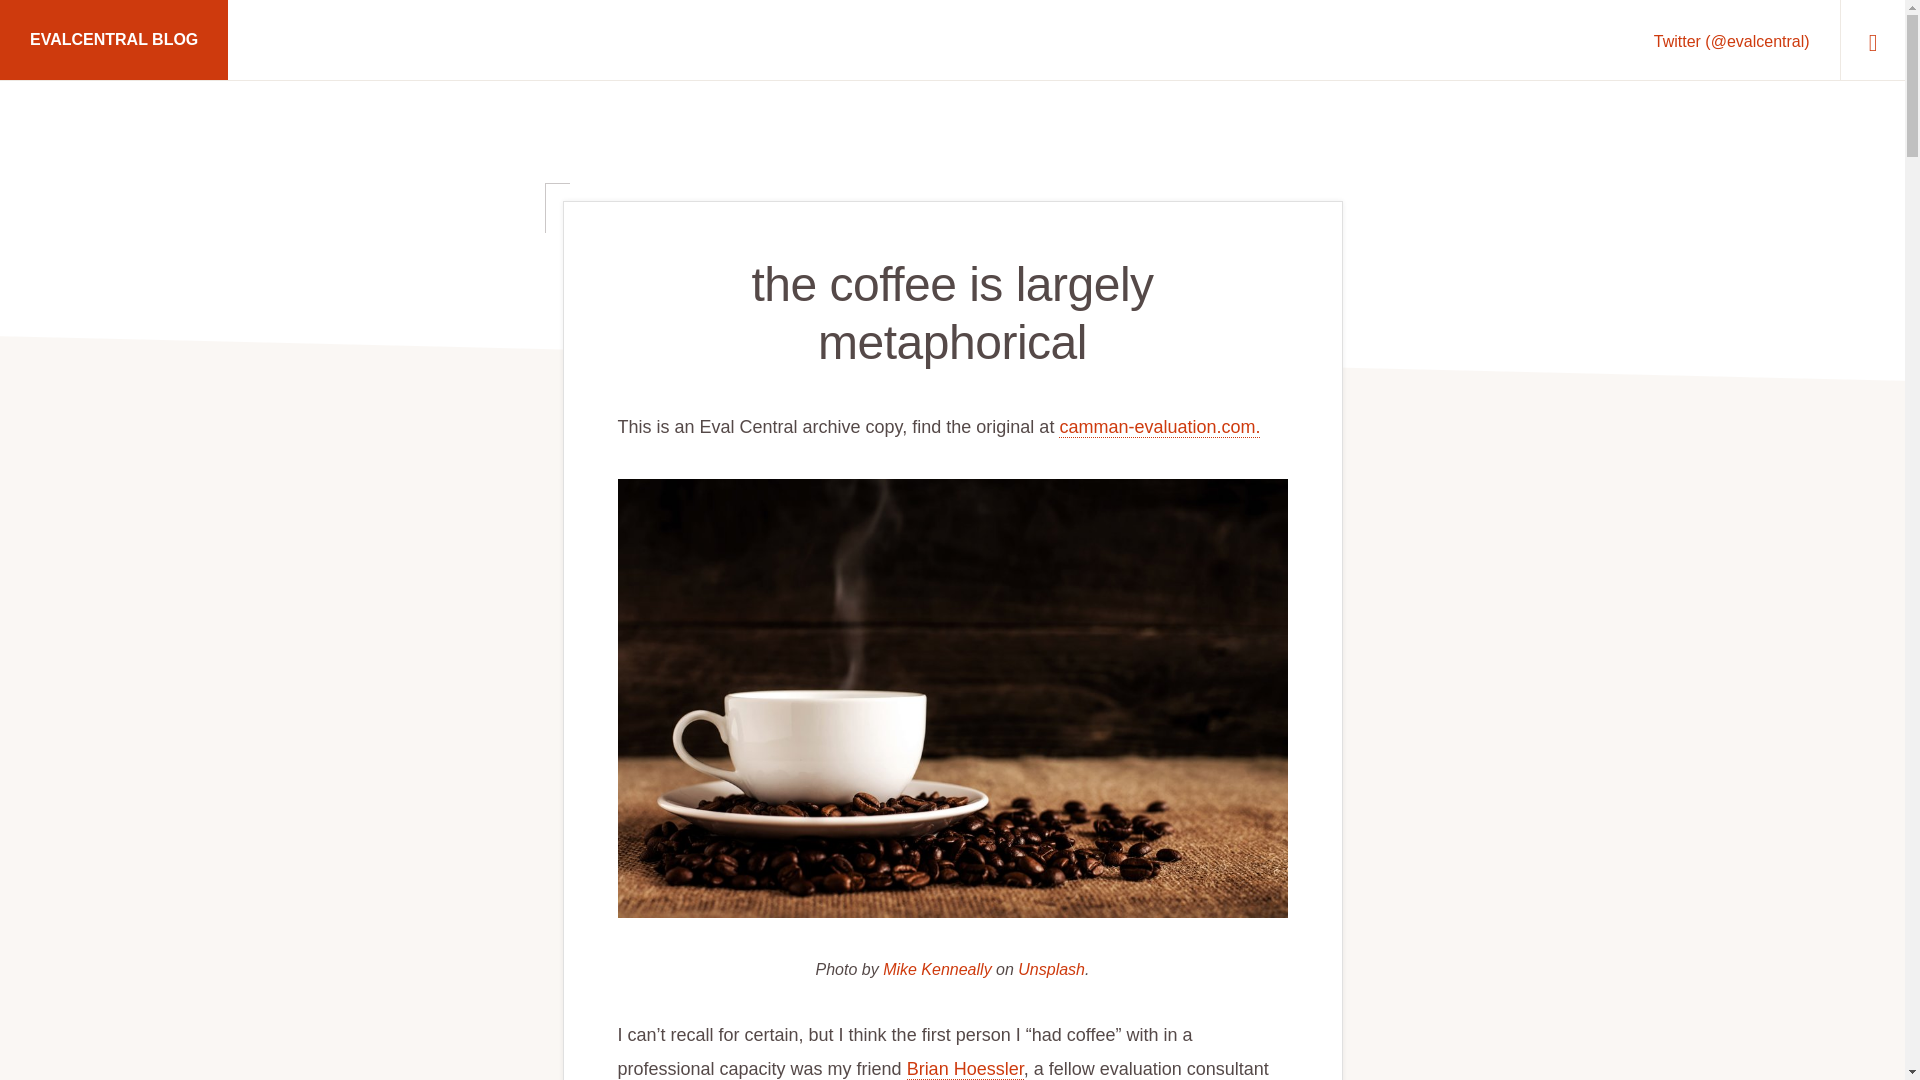 This screenshot has height=1080, width=1920. Describe the element at coordinates (1159, 427) in the screenshot. I see `camman-evaluation.com.` at that location.